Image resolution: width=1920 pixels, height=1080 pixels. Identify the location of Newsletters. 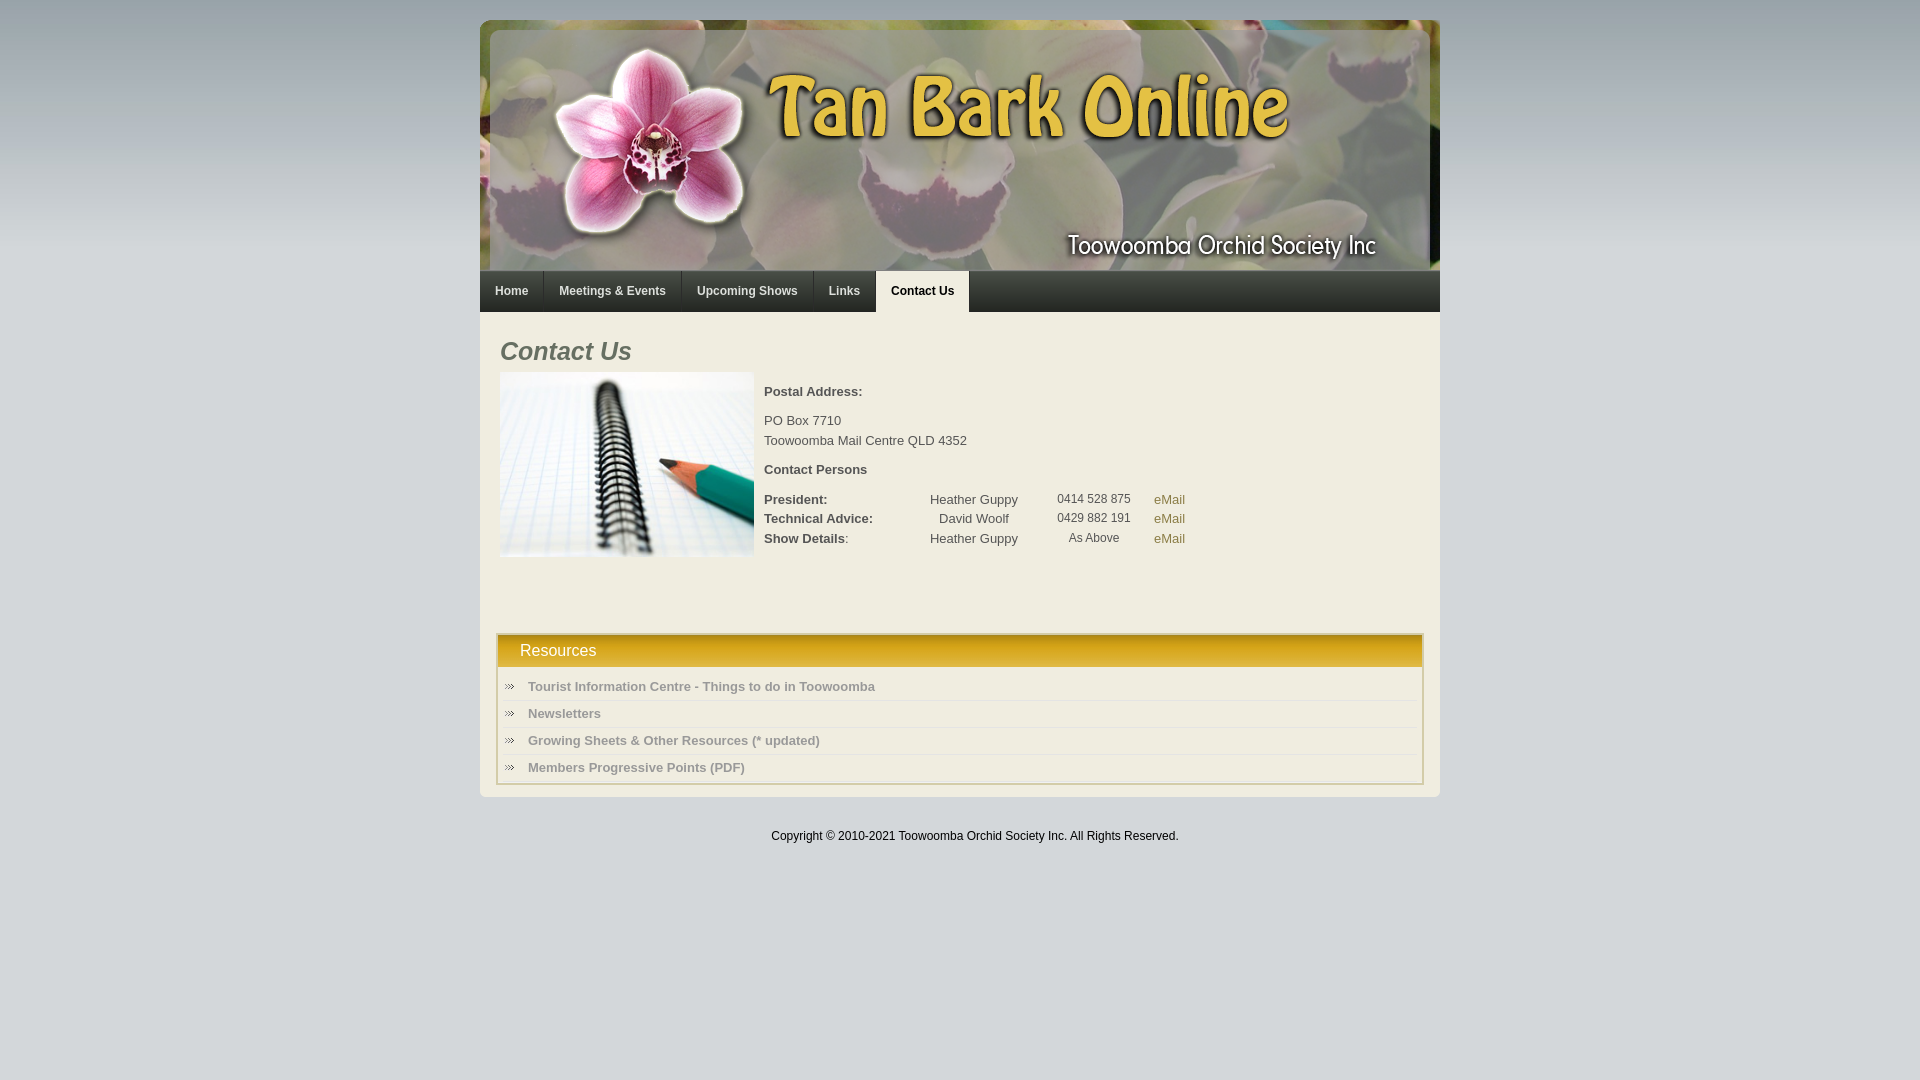
(960, 714).